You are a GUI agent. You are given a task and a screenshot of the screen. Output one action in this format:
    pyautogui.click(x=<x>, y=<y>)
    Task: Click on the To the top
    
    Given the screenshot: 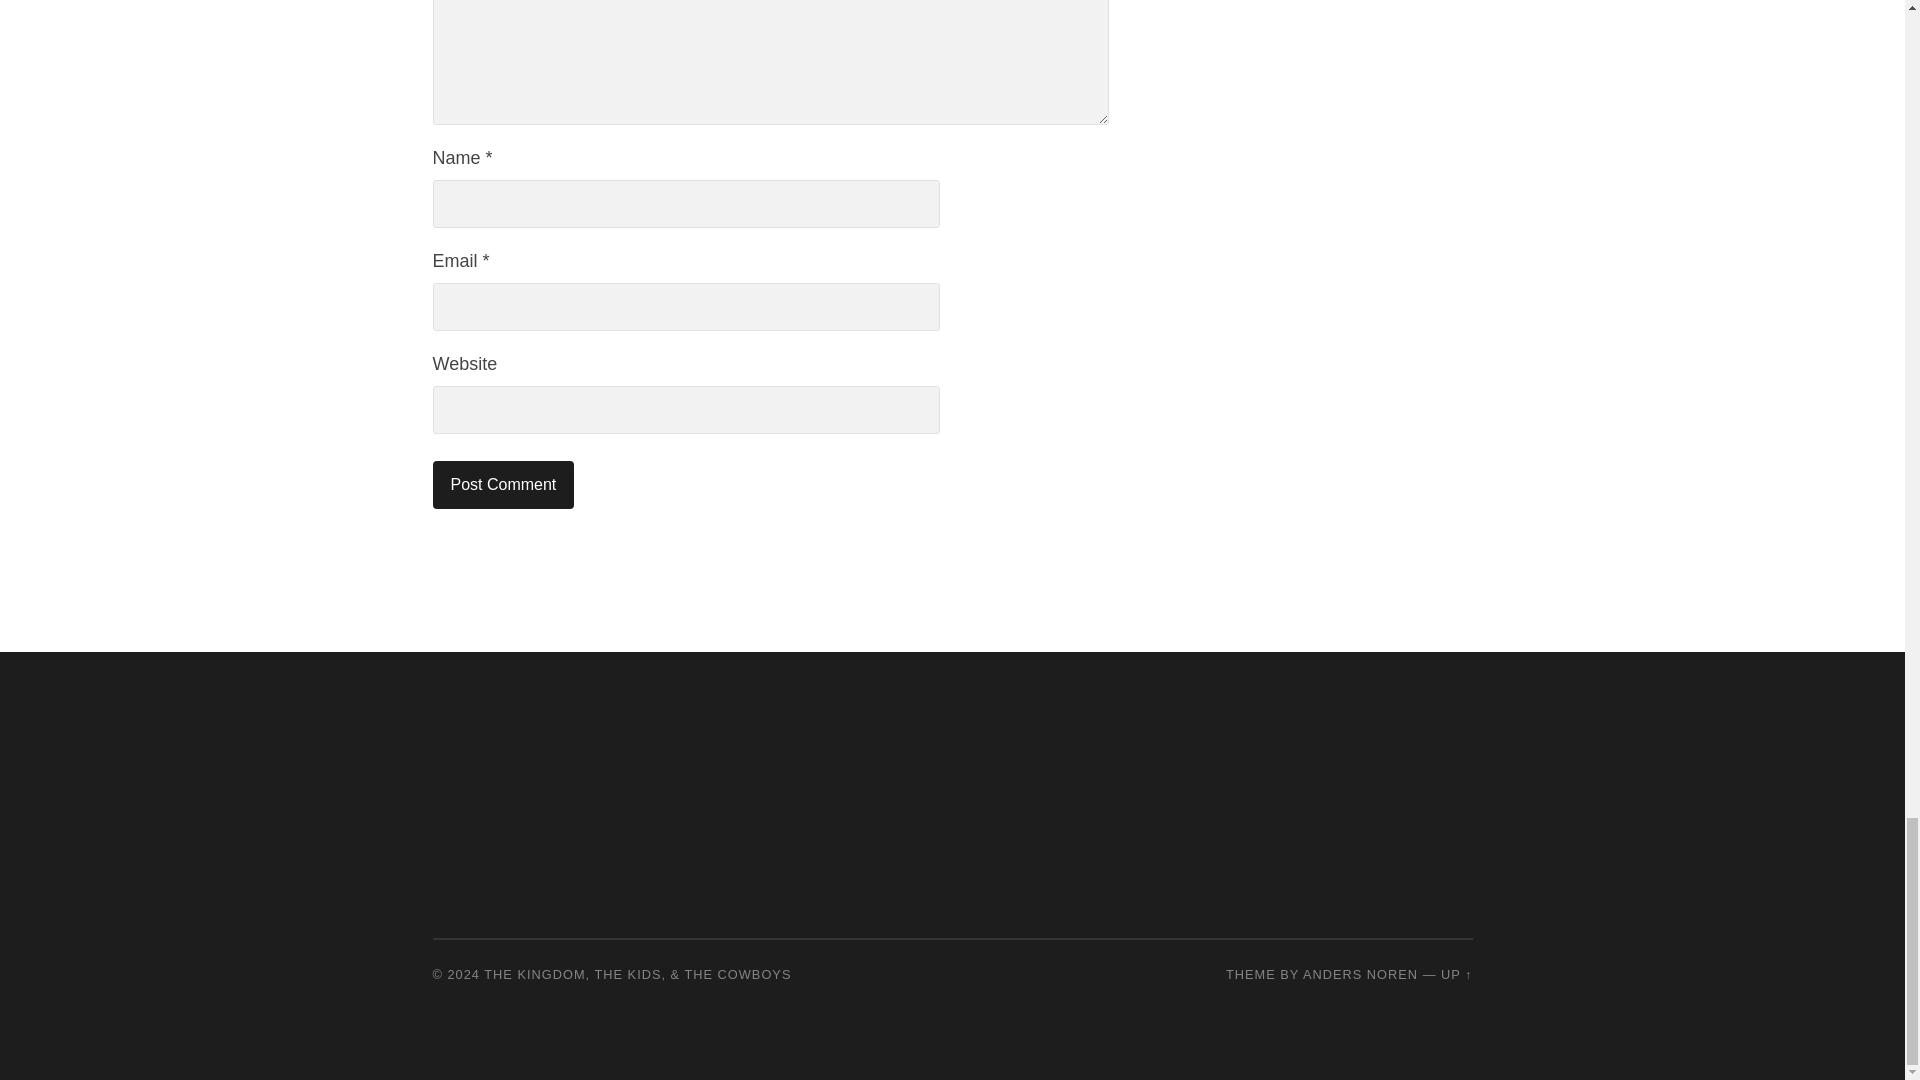 What is the action you would take?
    pyautogui.click(x=1456, y=974)
    